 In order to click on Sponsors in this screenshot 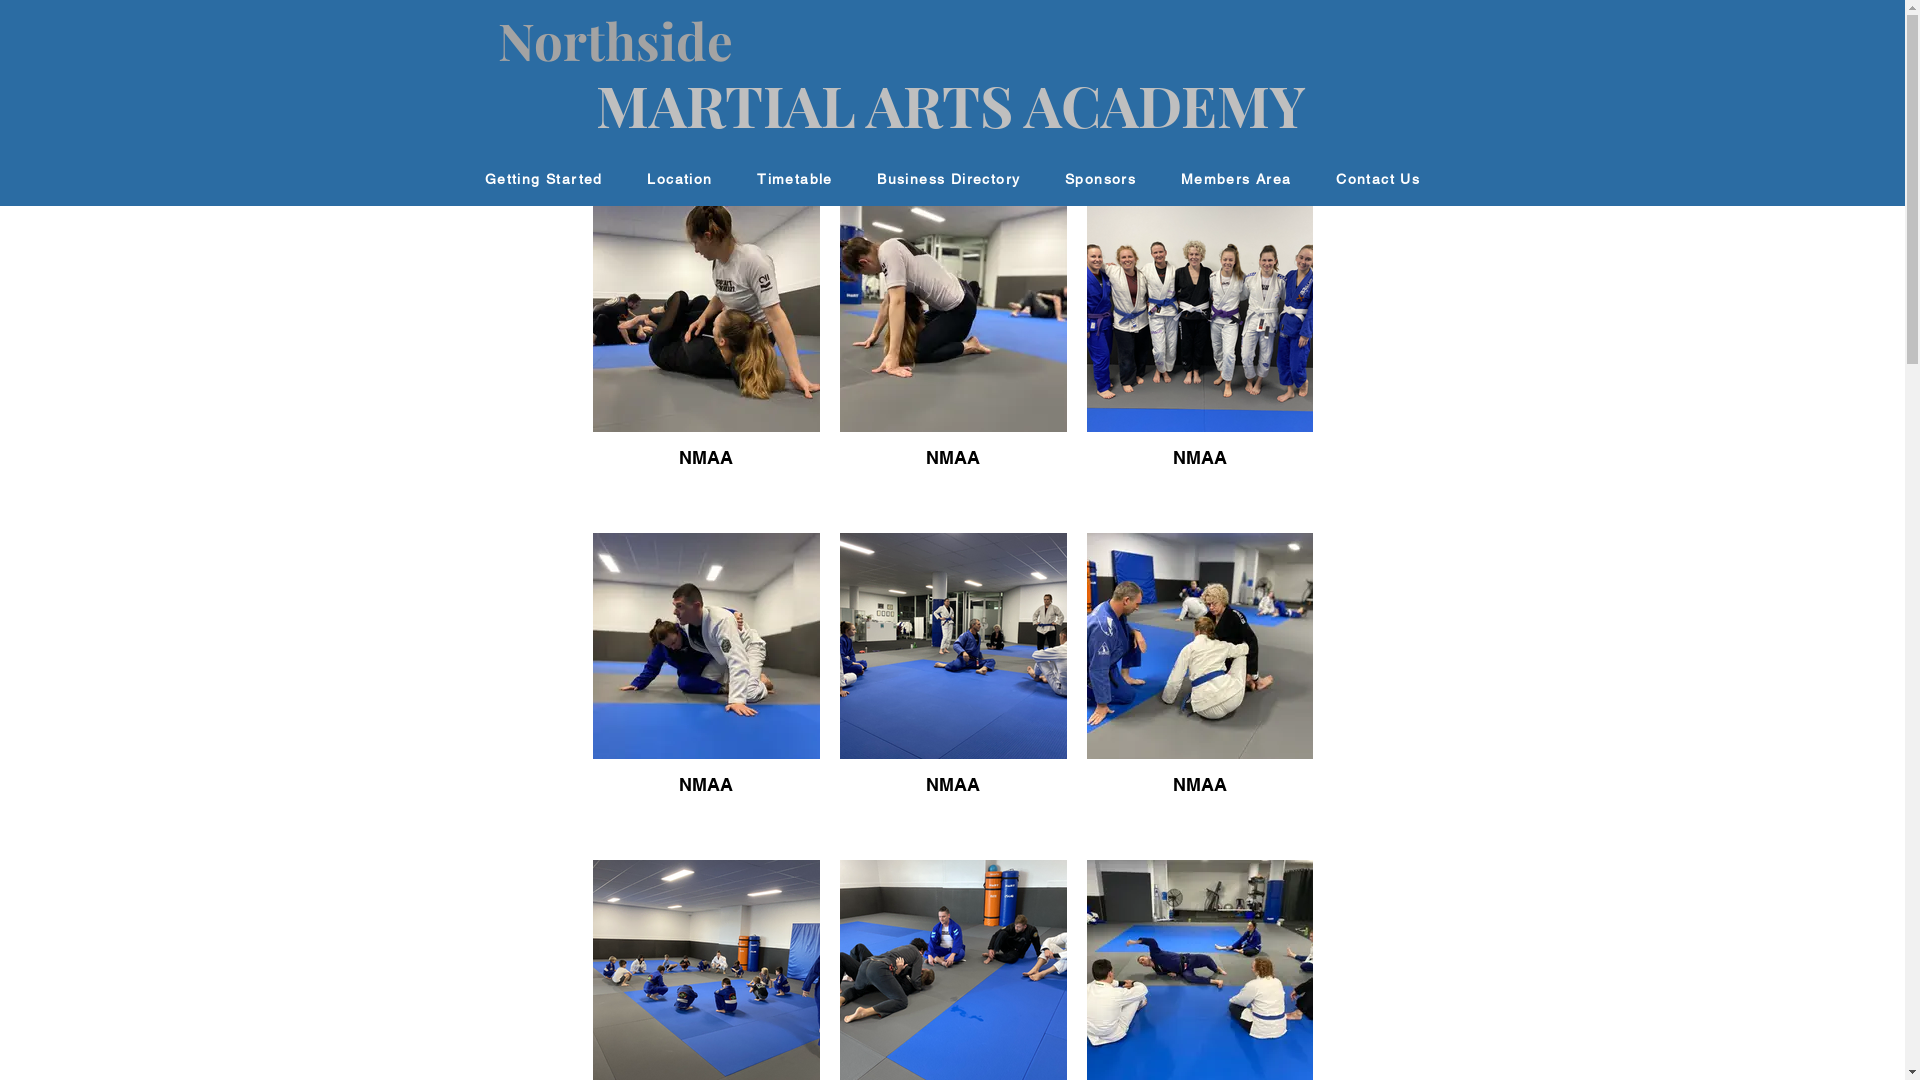, I will do `click(1101, 180)`.